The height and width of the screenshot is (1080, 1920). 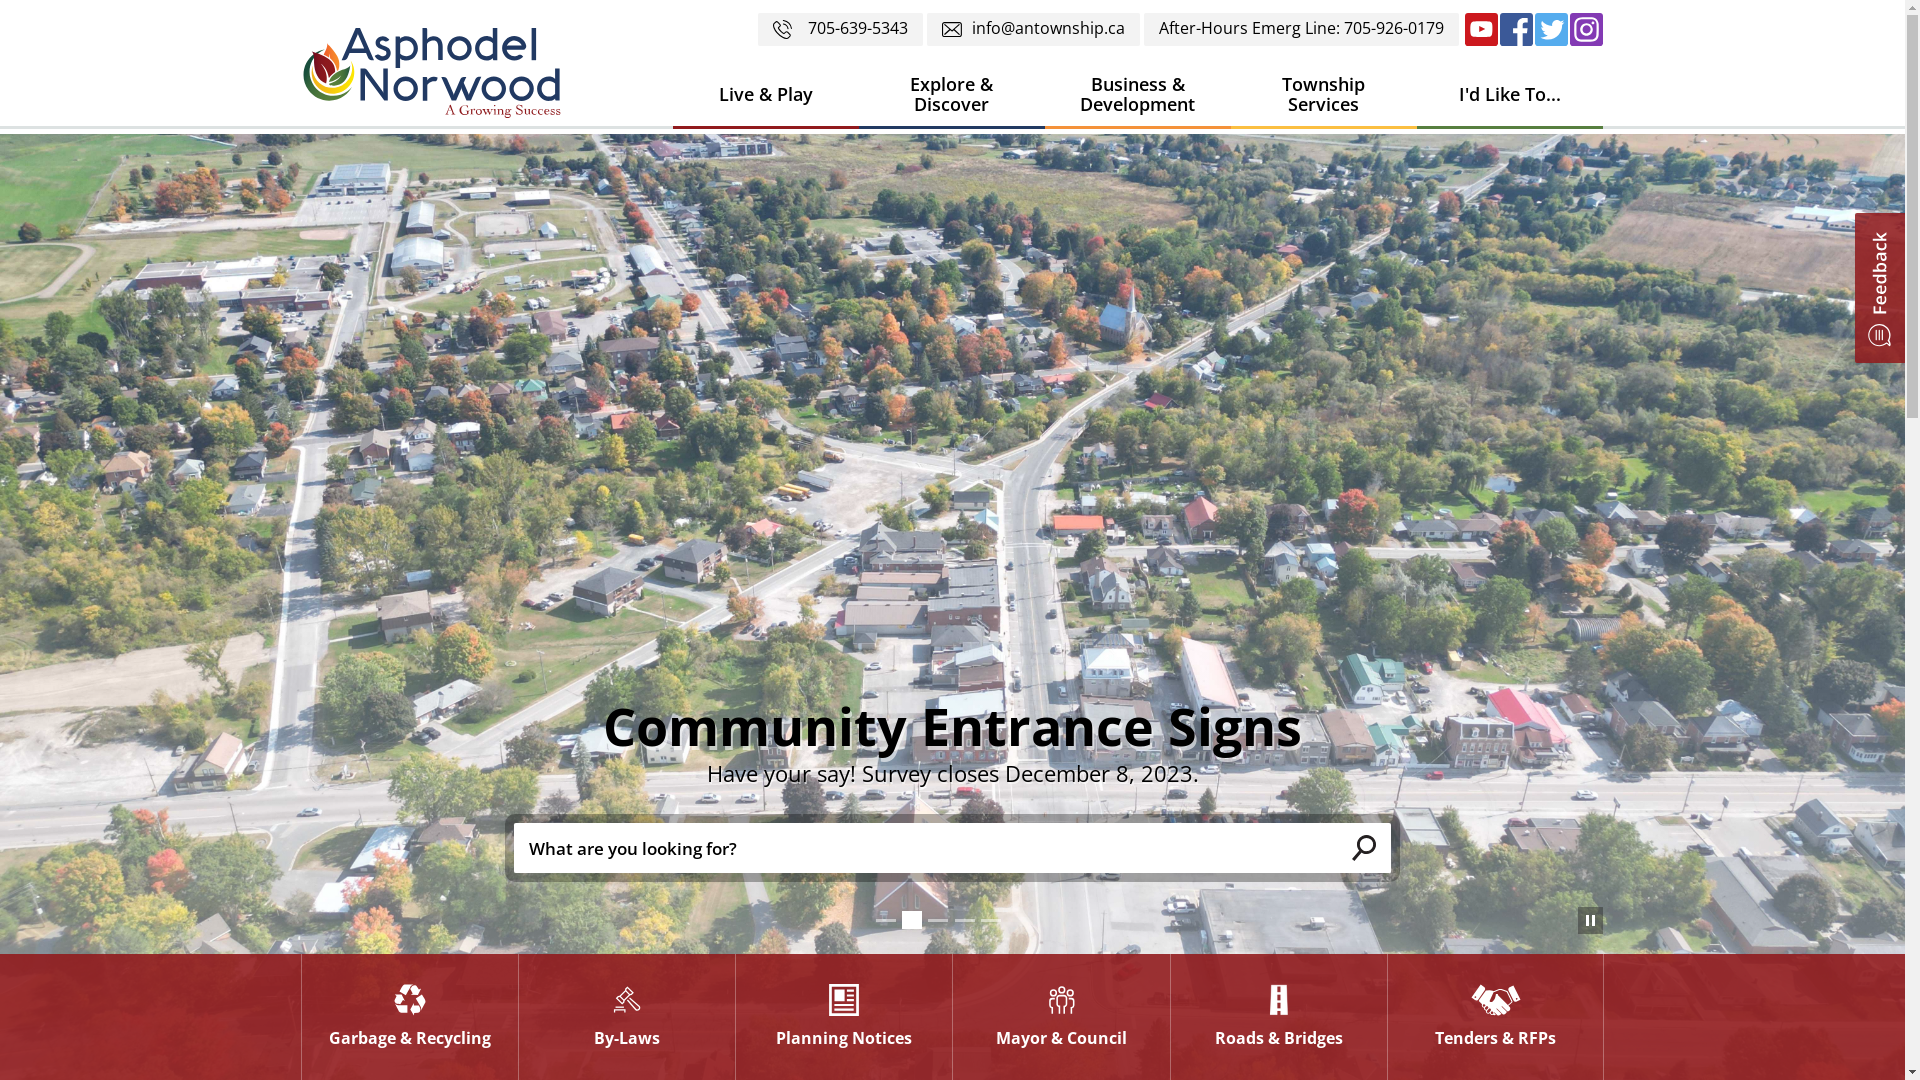 I want to click on Township Services, so click(x=1323, y=96).